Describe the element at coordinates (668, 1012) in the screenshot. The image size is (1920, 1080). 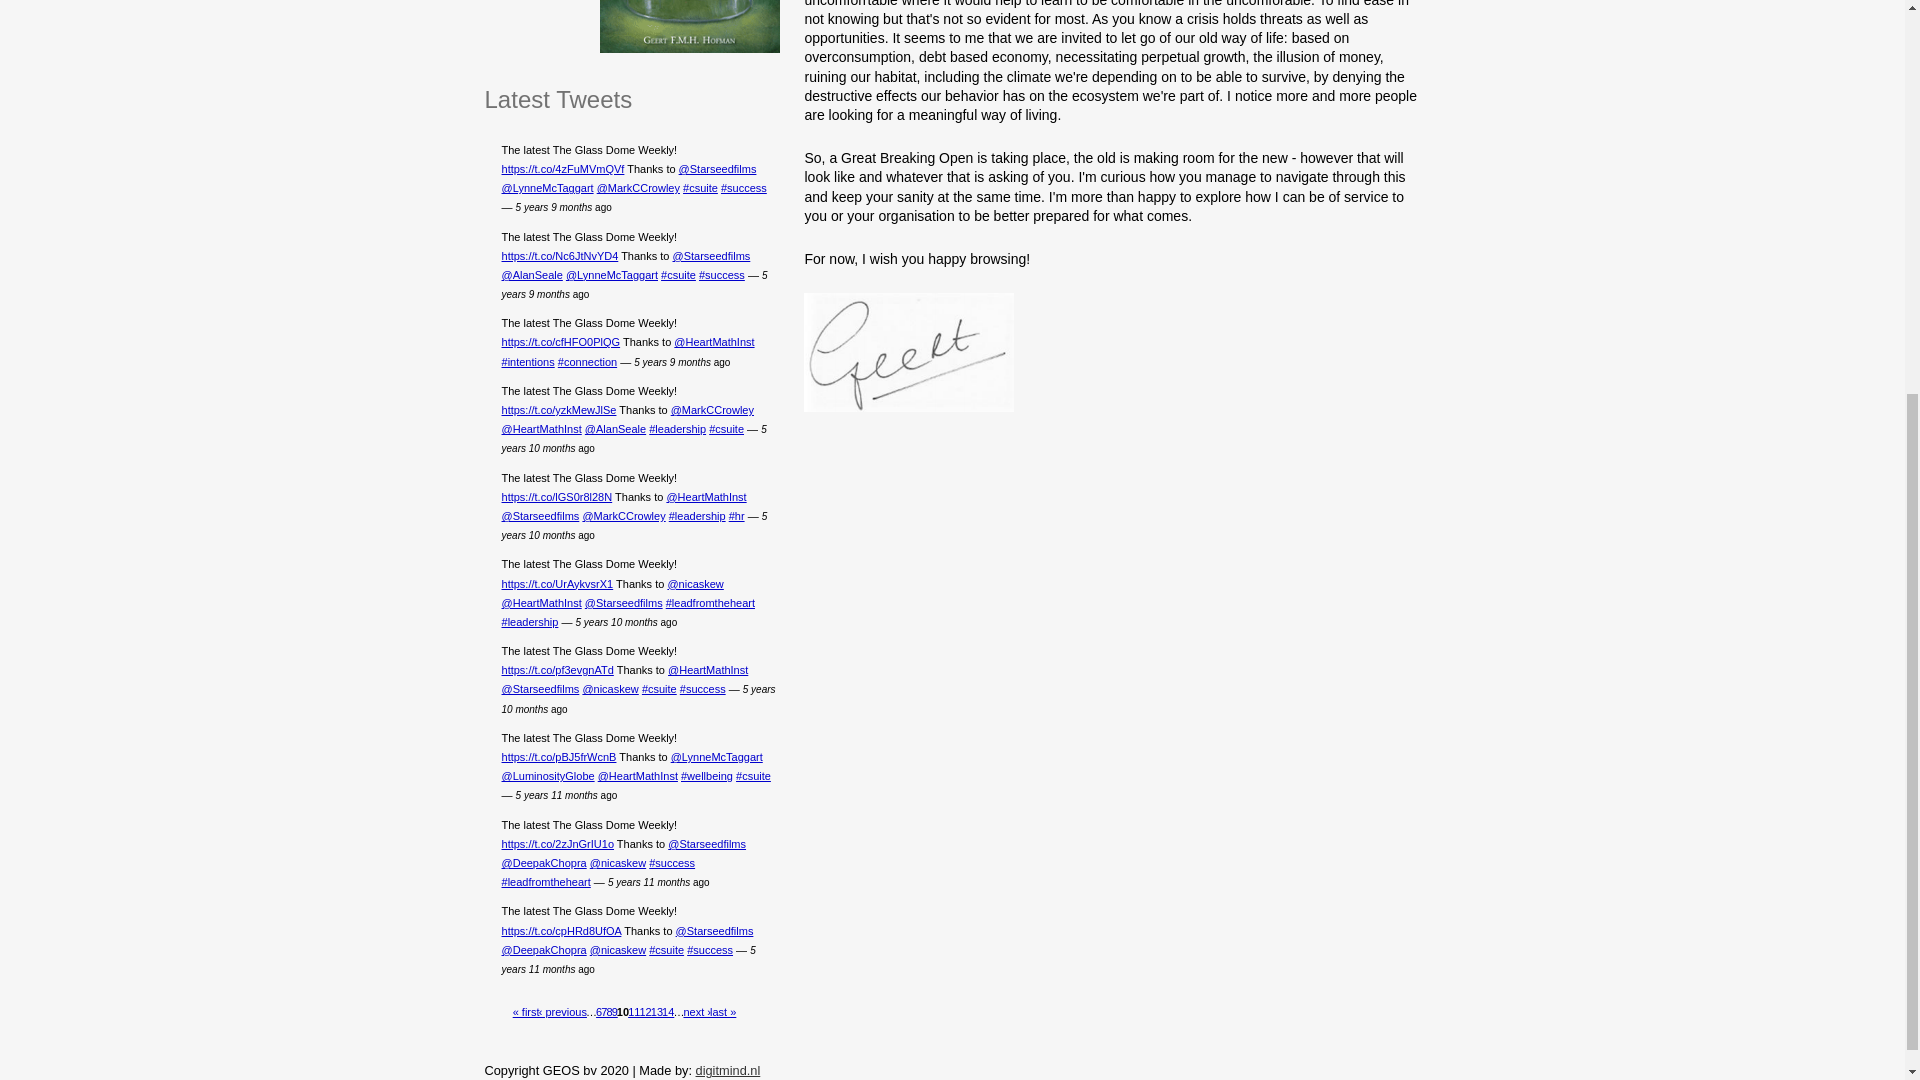
I see `Go to page 14` at that location.